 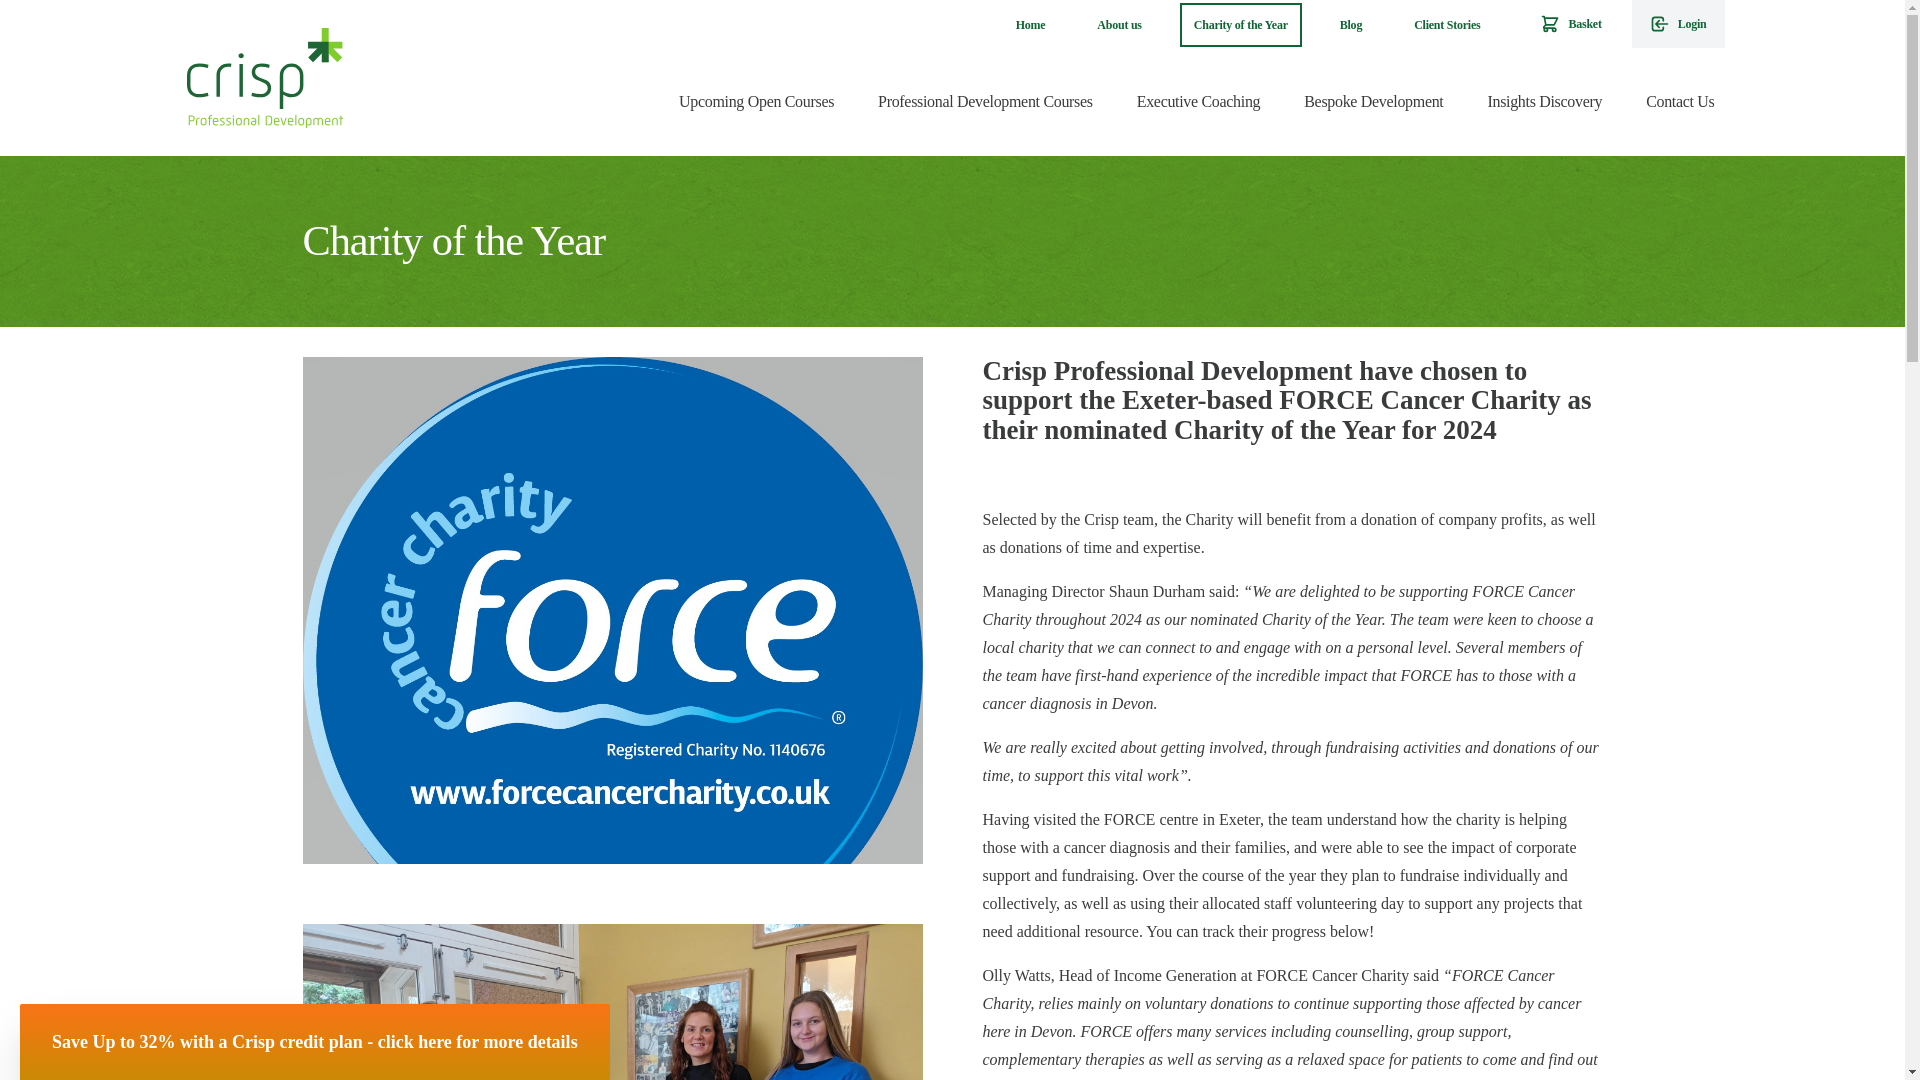 I want to click on Client Stories, so click(x=1446, y=25).